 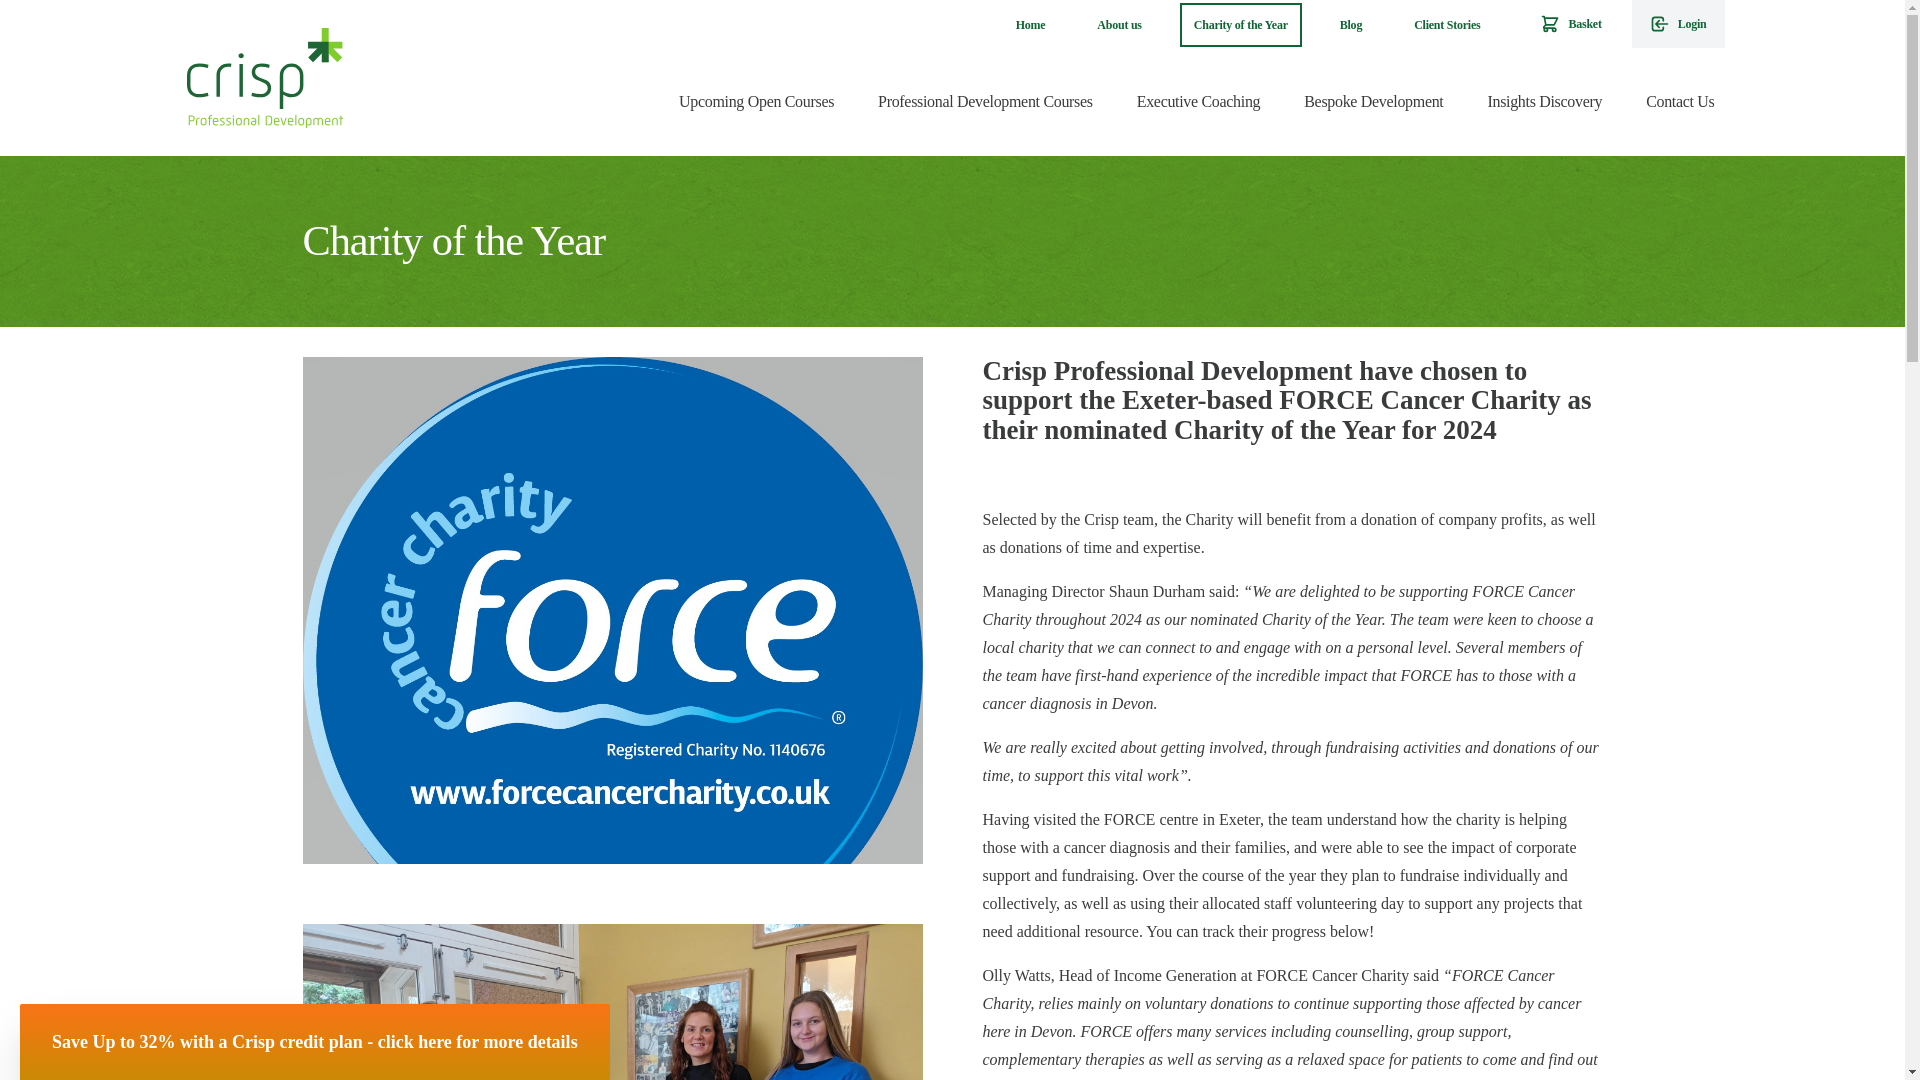 I want to click on Client Stories, so click(x=1446, y=25).